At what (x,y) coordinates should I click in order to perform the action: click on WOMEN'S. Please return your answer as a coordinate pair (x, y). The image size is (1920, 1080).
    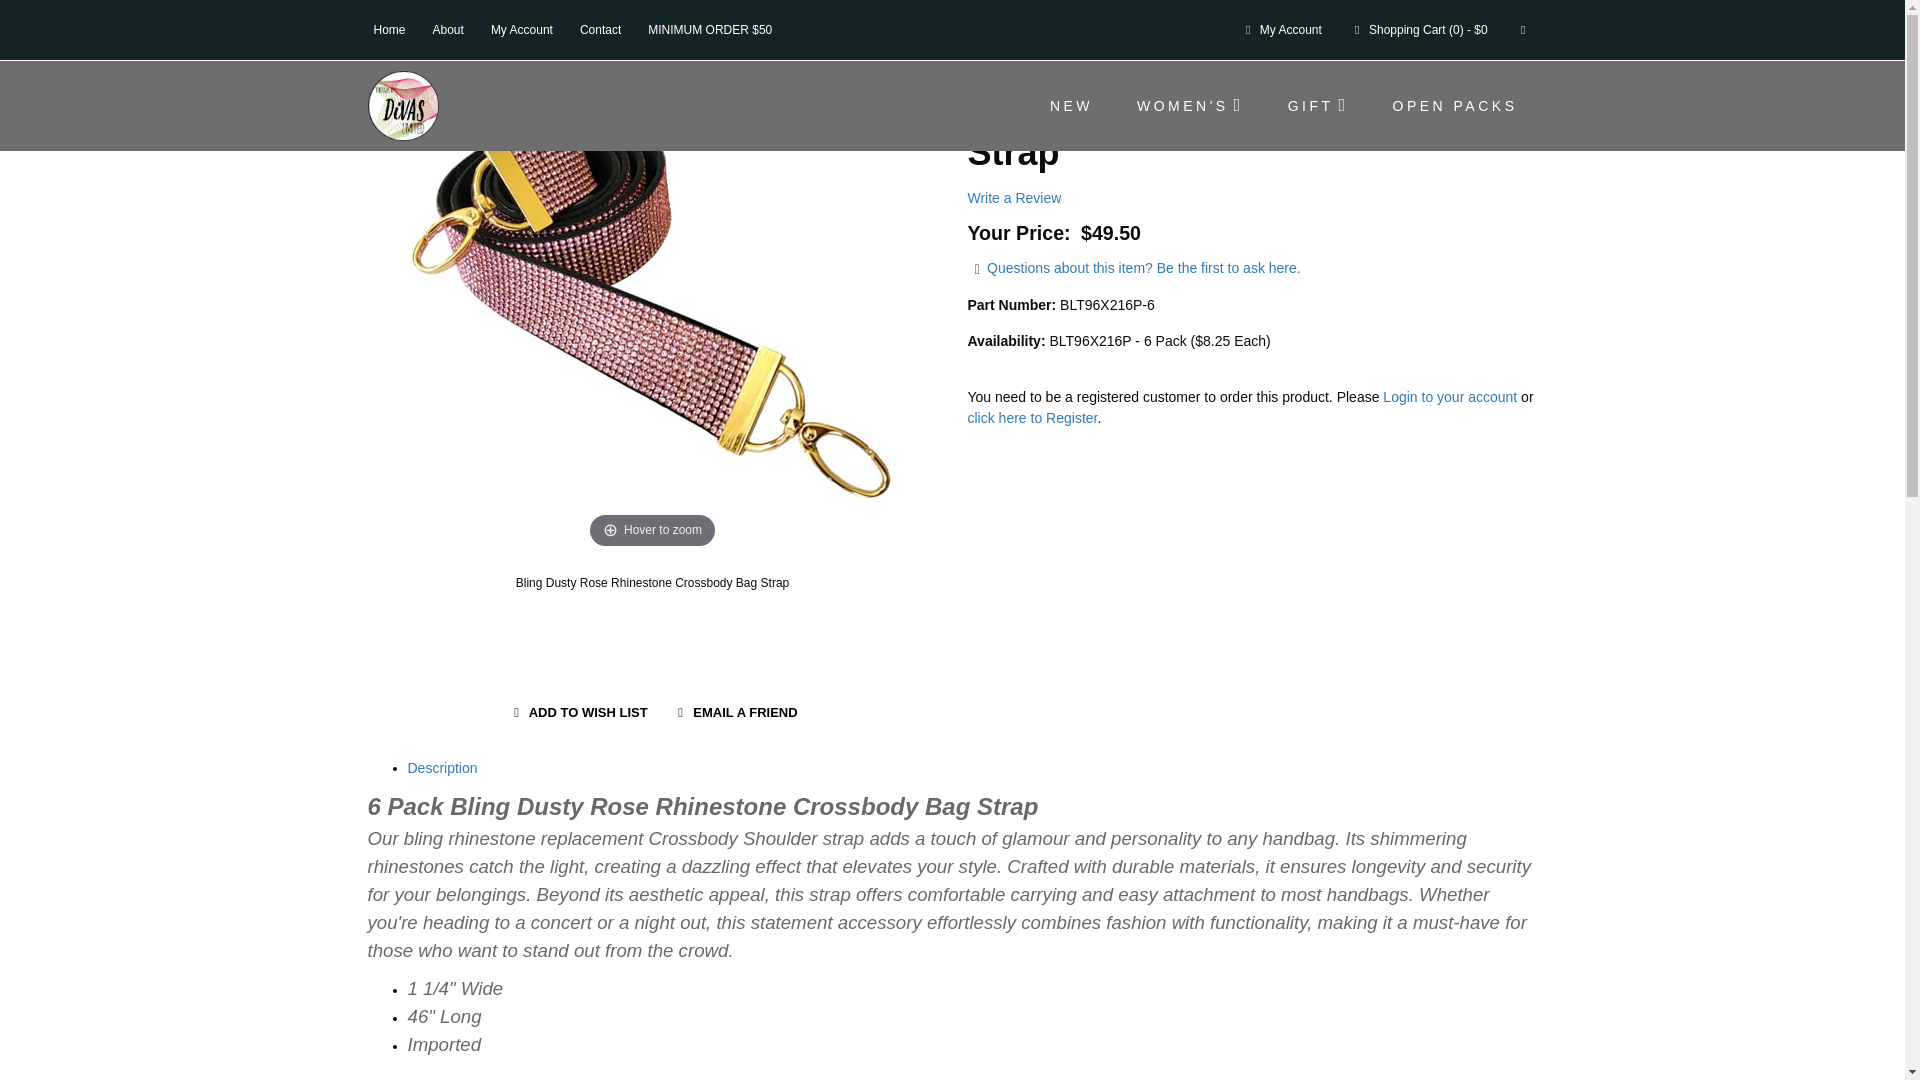
    Looking at the image, I should click on (1190, 106).